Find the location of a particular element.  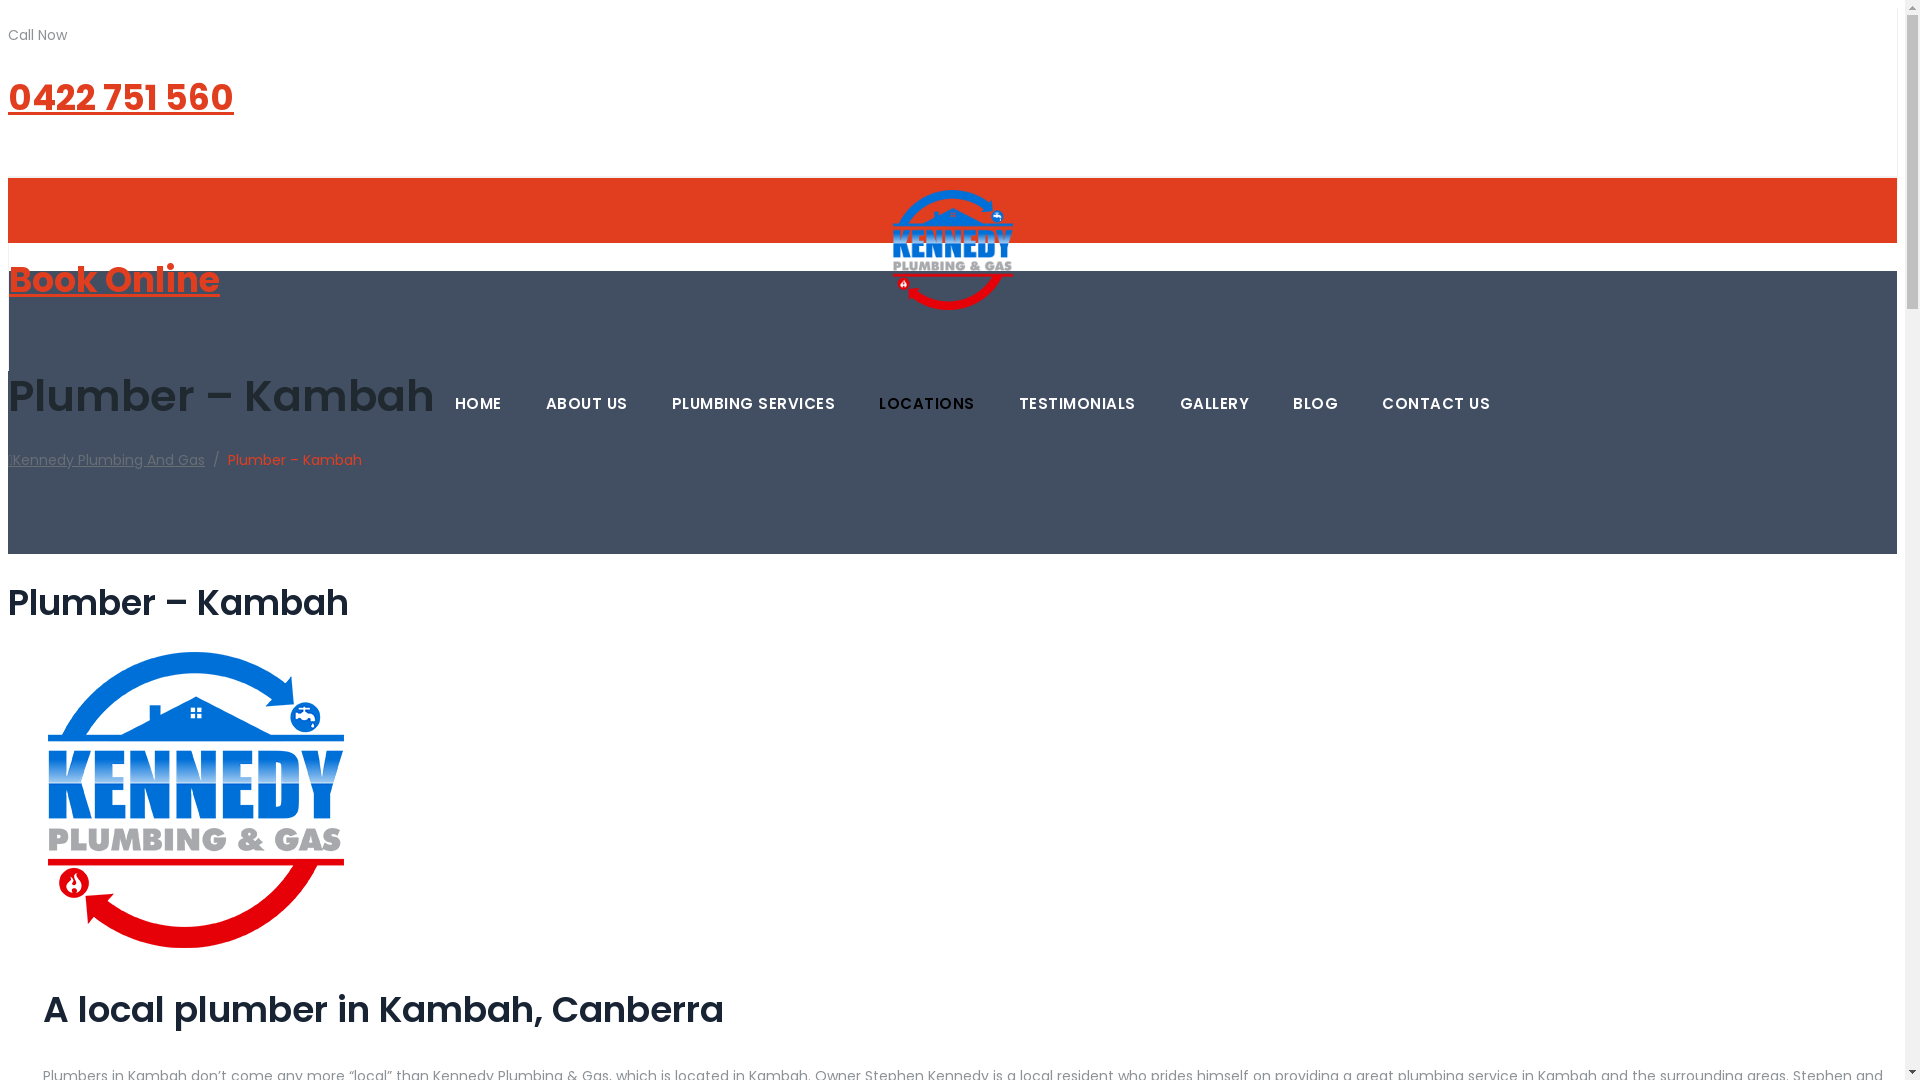

HOME is located at coordinates (478, 404).